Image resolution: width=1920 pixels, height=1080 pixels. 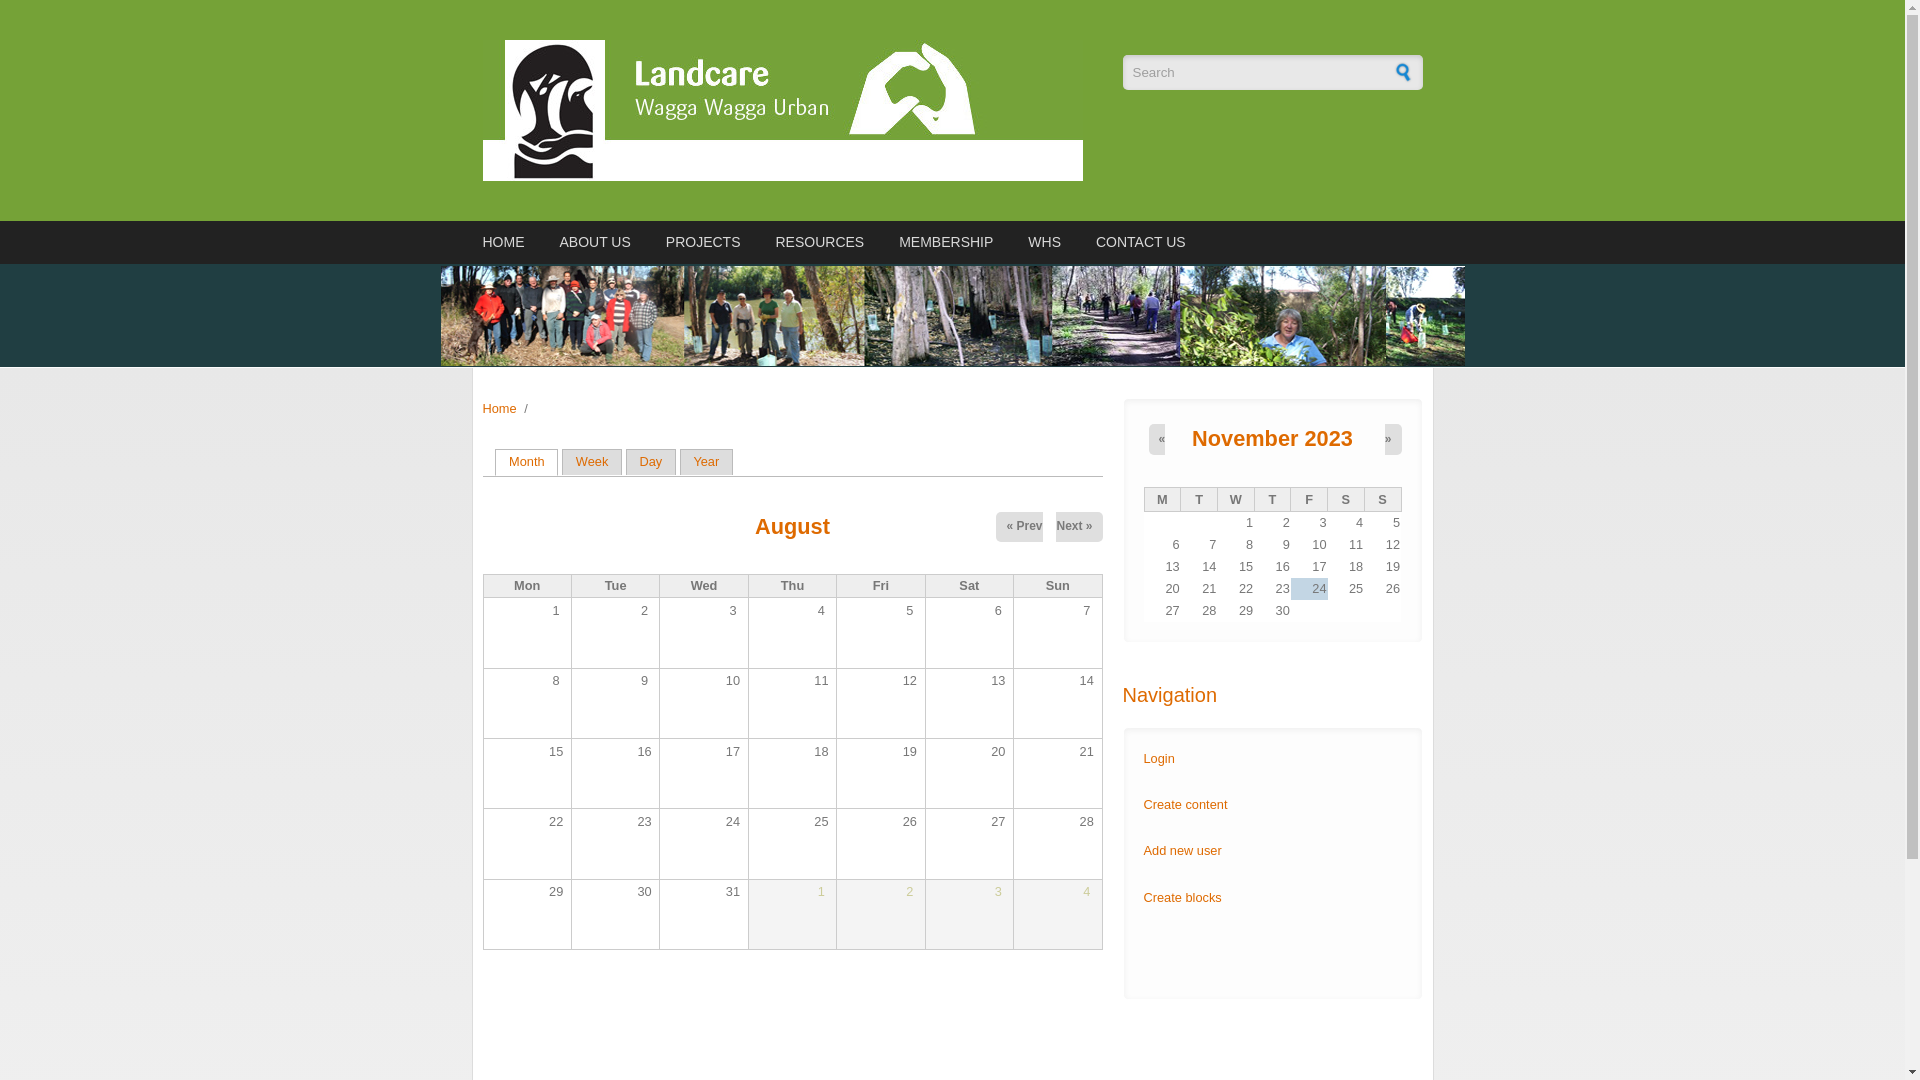 What do you see at coordinates (1186, 804) in the screenshot?
I see `Create content` at bounding box center [1186, 804].